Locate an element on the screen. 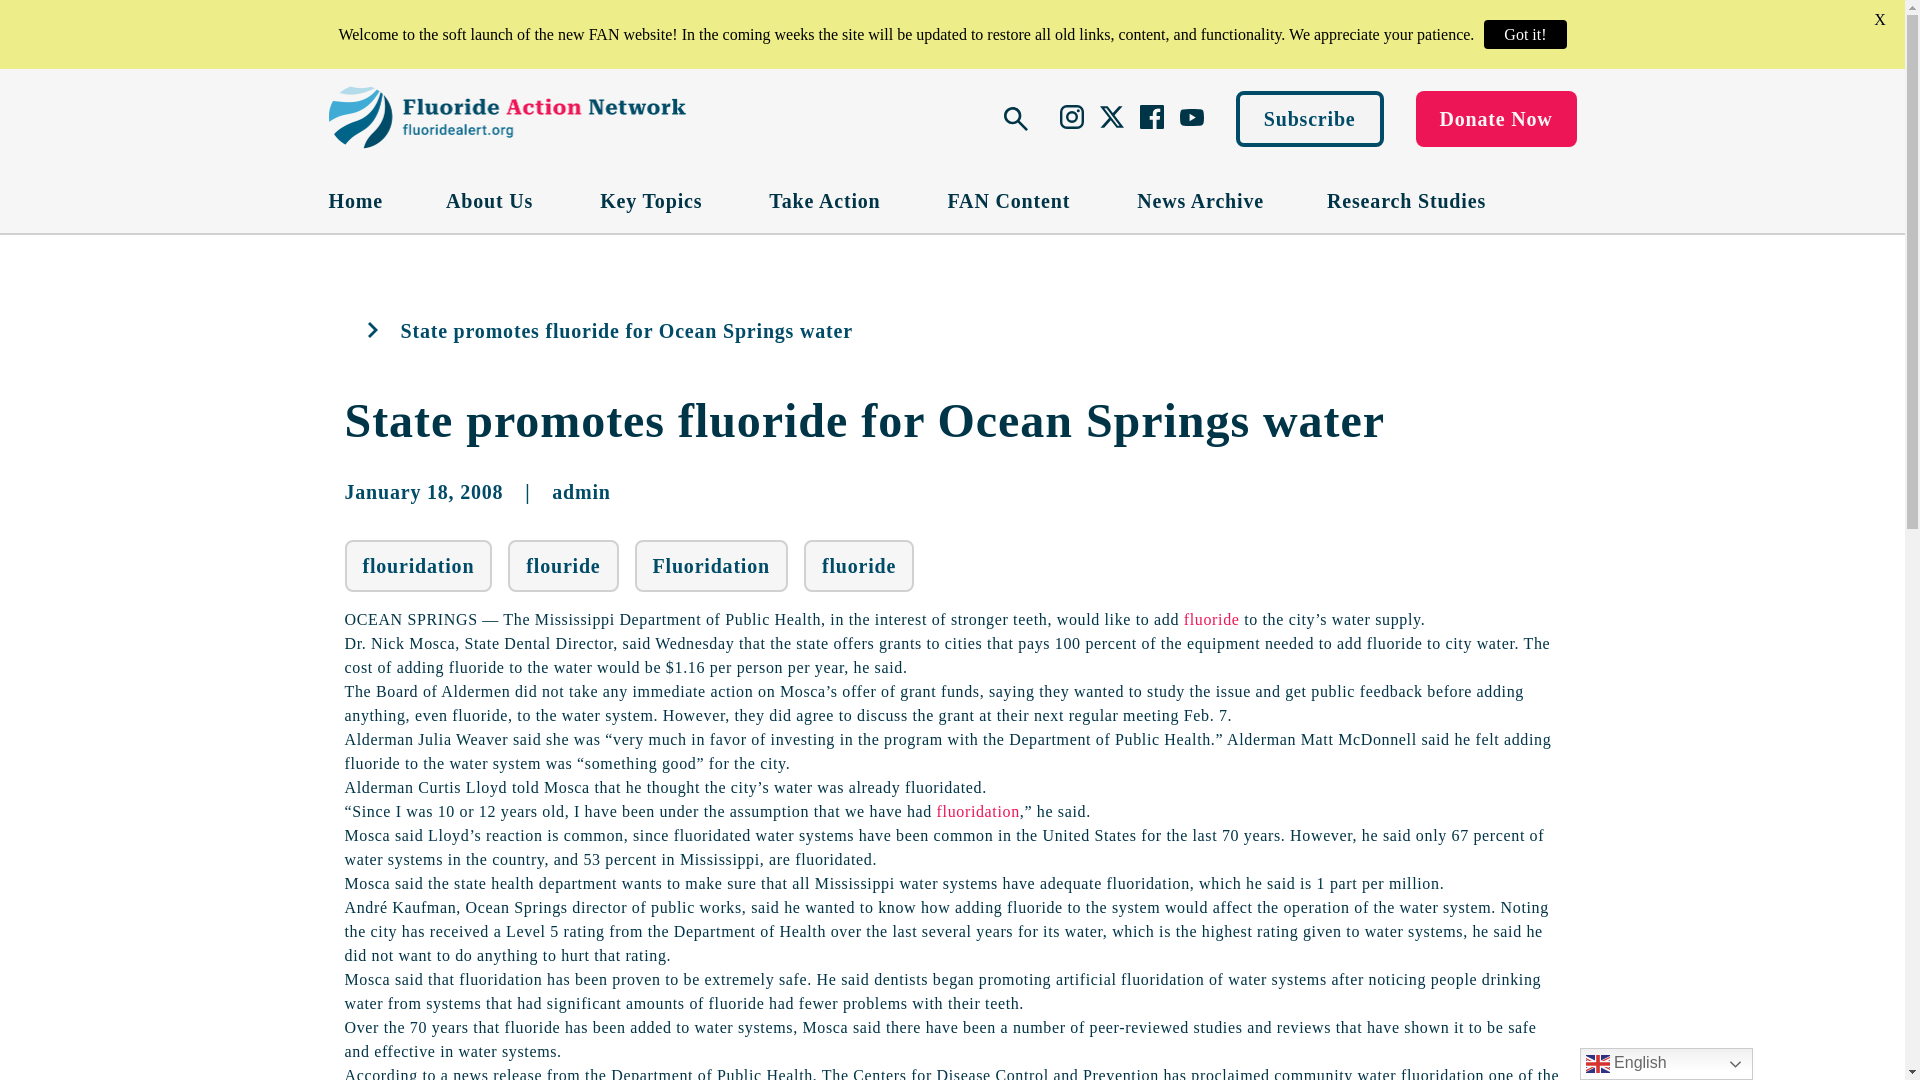 The height and width of the screenshot is (1080, 1920). Take Action is located at coordinates (826, 200).